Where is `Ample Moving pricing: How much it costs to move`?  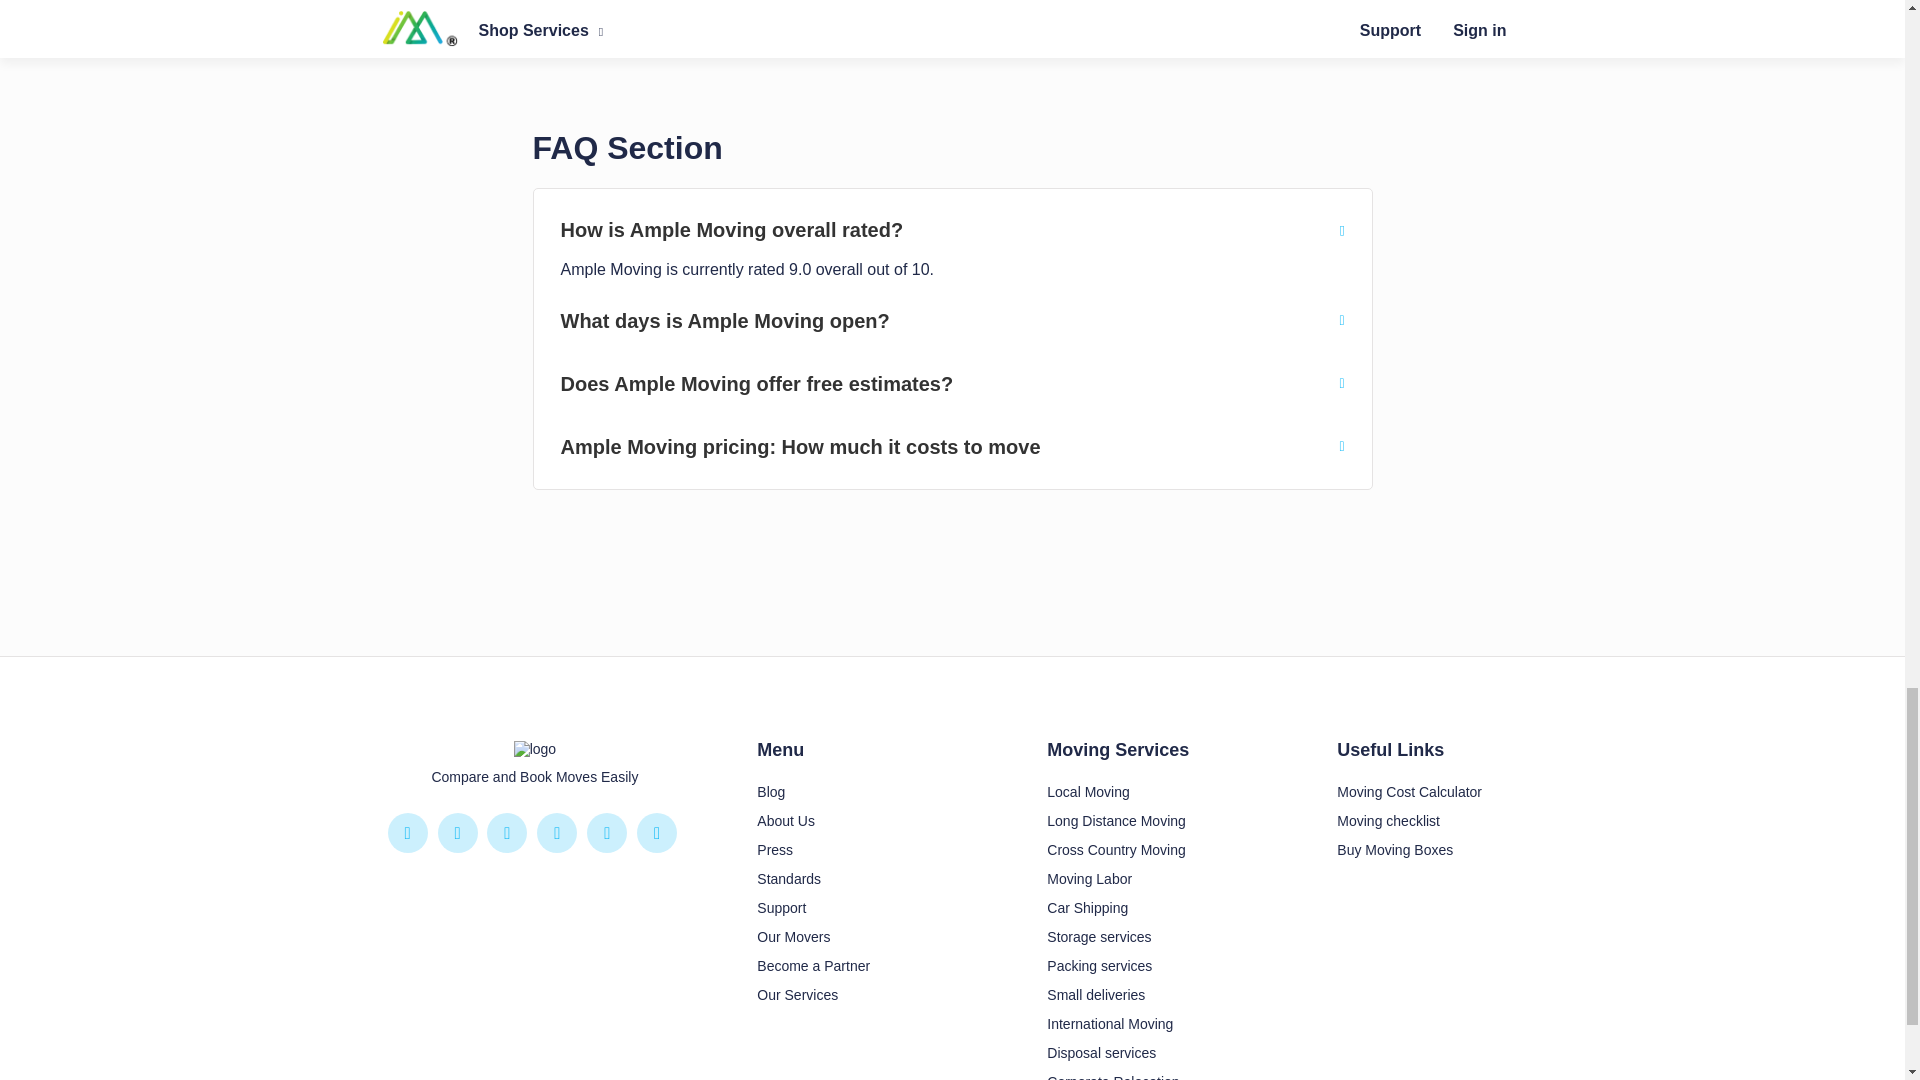 Ample Moving pricing: How much it costs to move is located at coordinates (952, 446).